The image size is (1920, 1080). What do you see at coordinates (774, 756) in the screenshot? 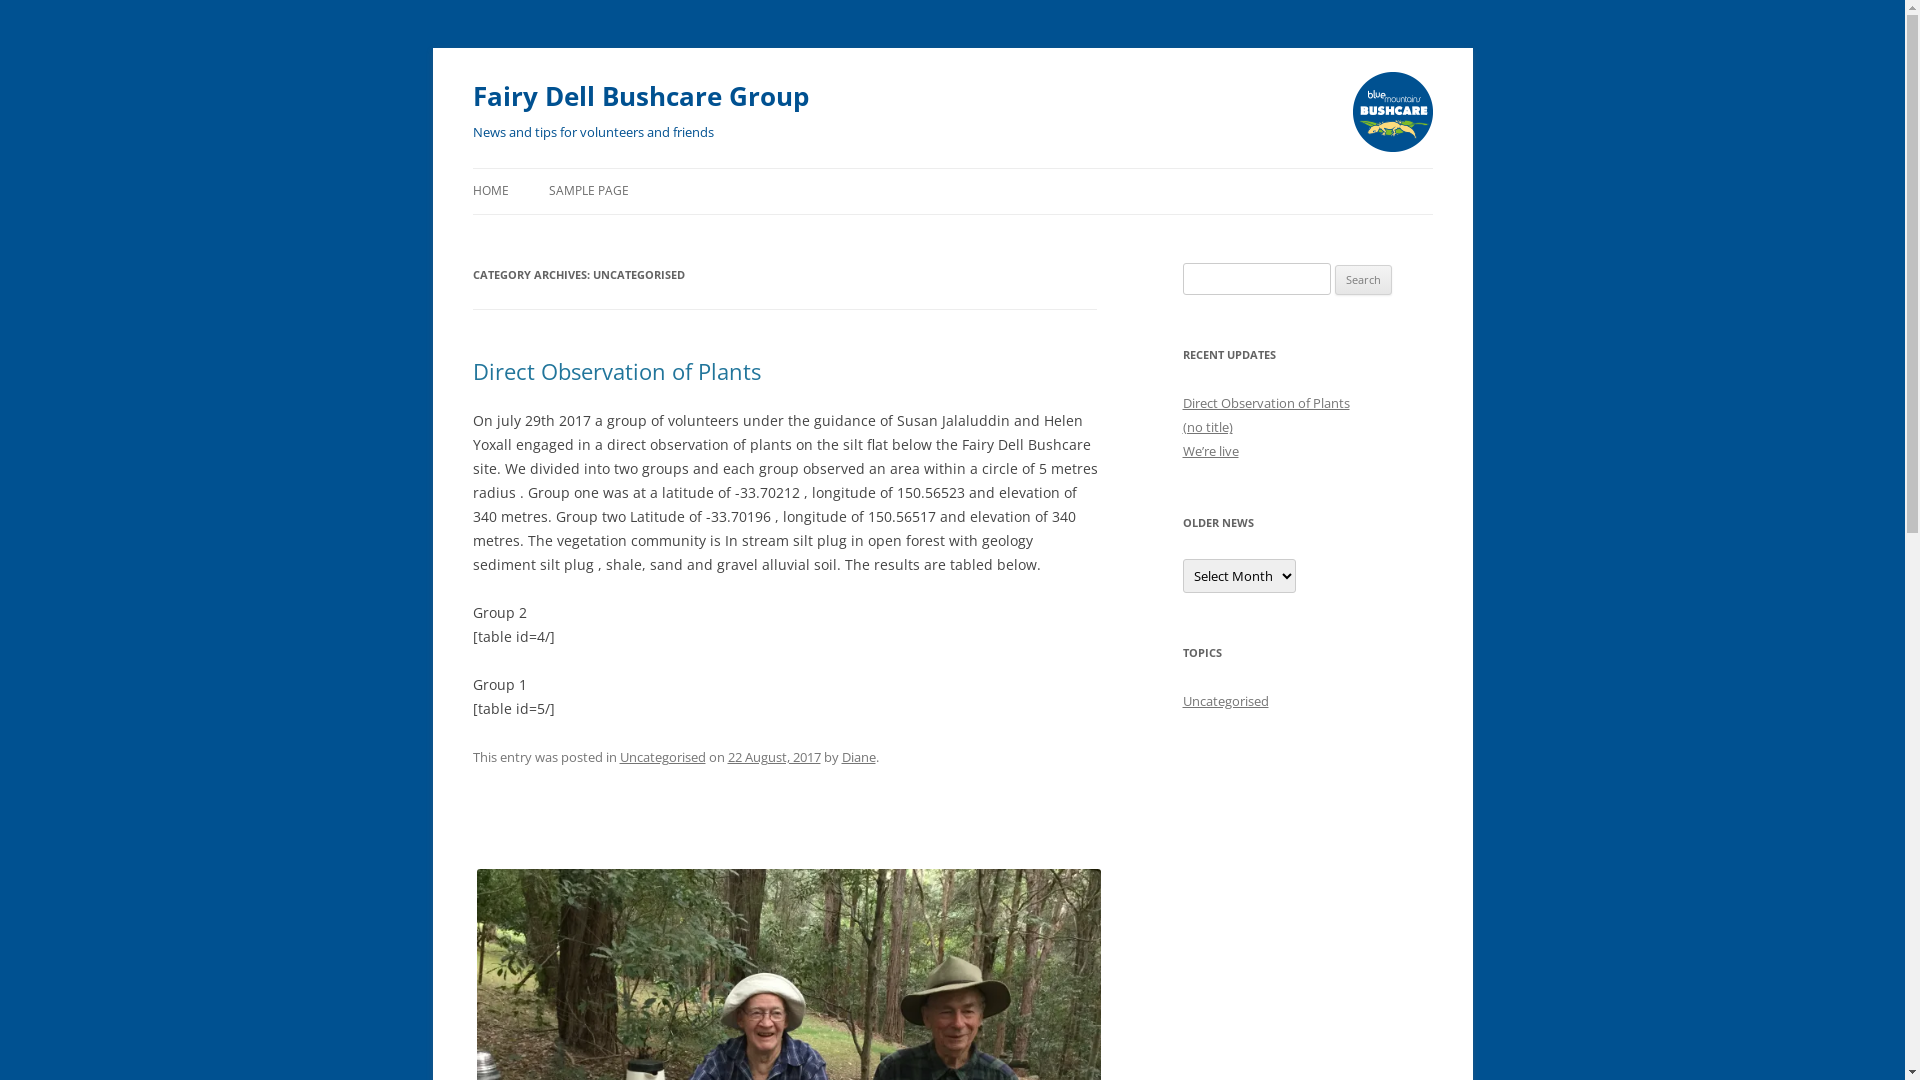
I see `22 August, 2017` at bounding box center [774, 756].